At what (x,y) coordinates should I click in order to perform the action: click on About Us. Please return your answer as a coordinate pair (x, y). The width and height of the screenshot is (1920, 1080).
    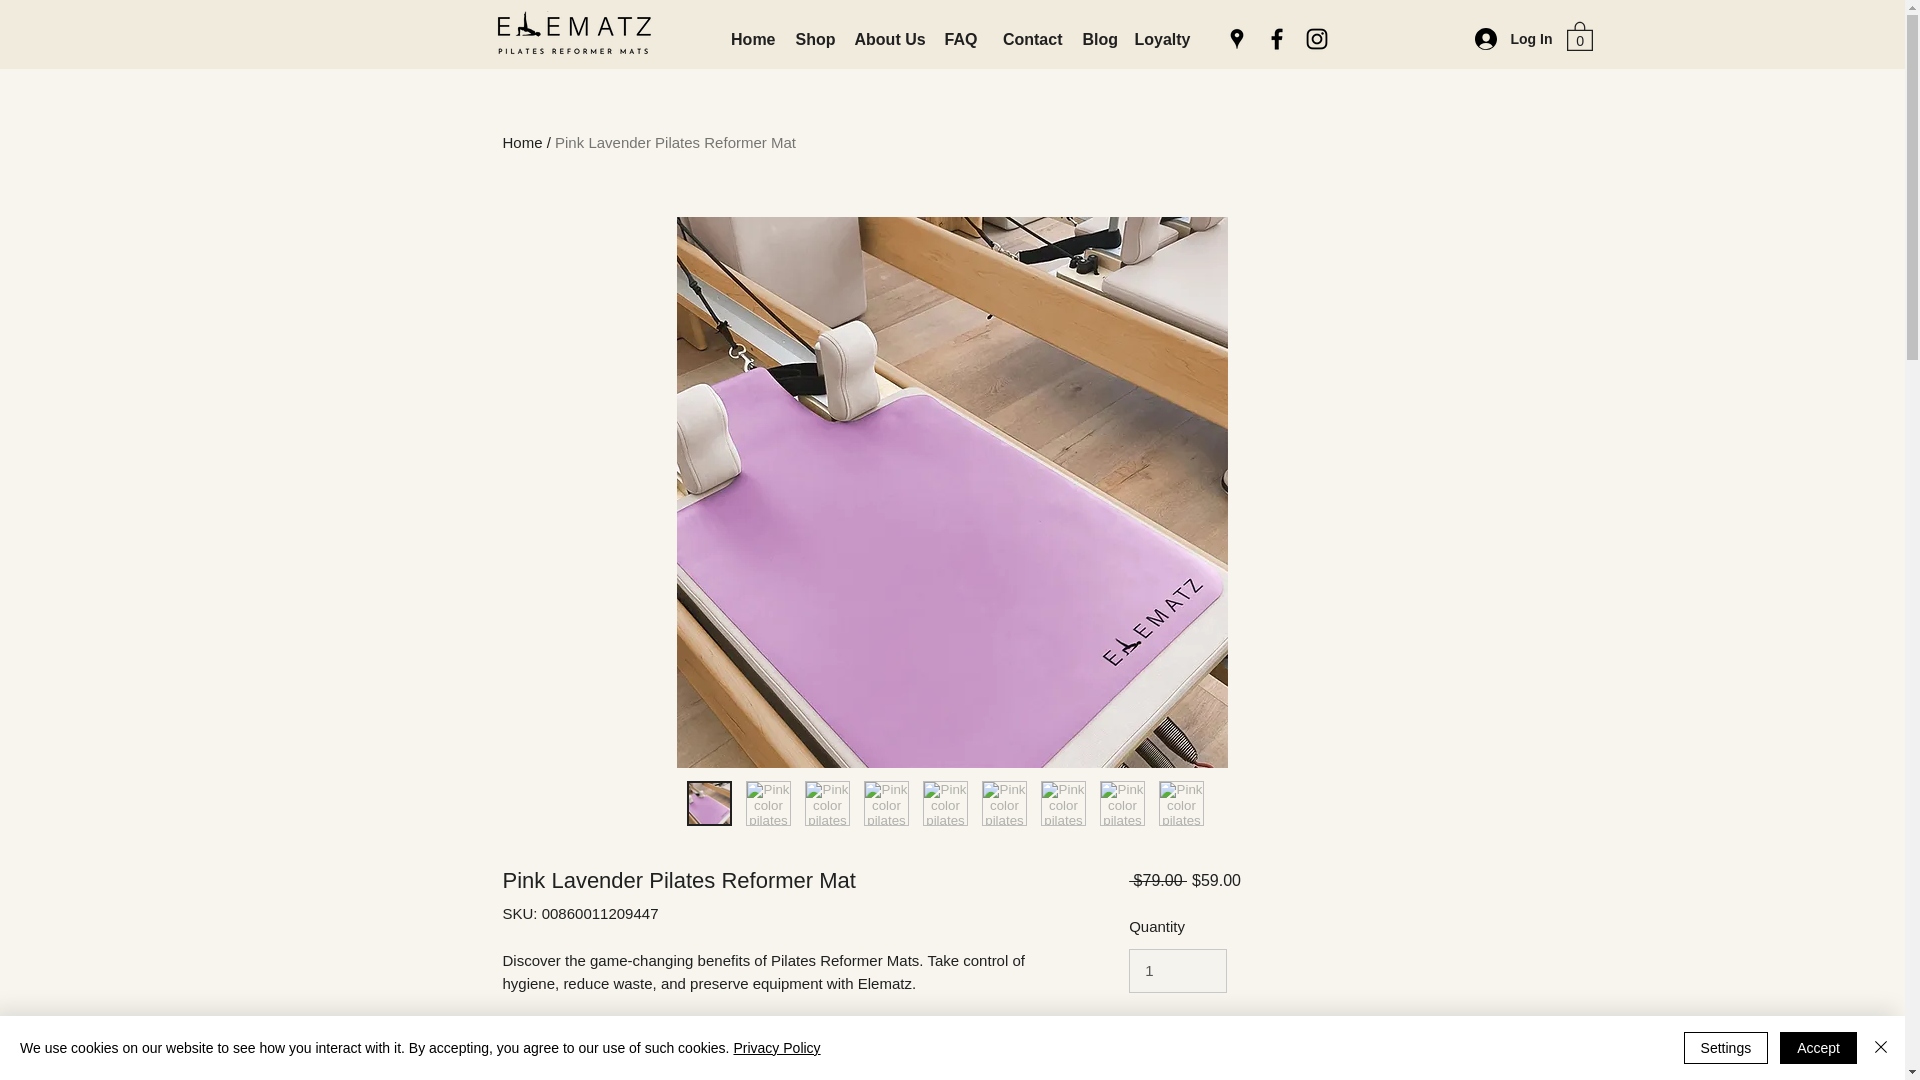
    Looking at the image, I should click on (888, 40).